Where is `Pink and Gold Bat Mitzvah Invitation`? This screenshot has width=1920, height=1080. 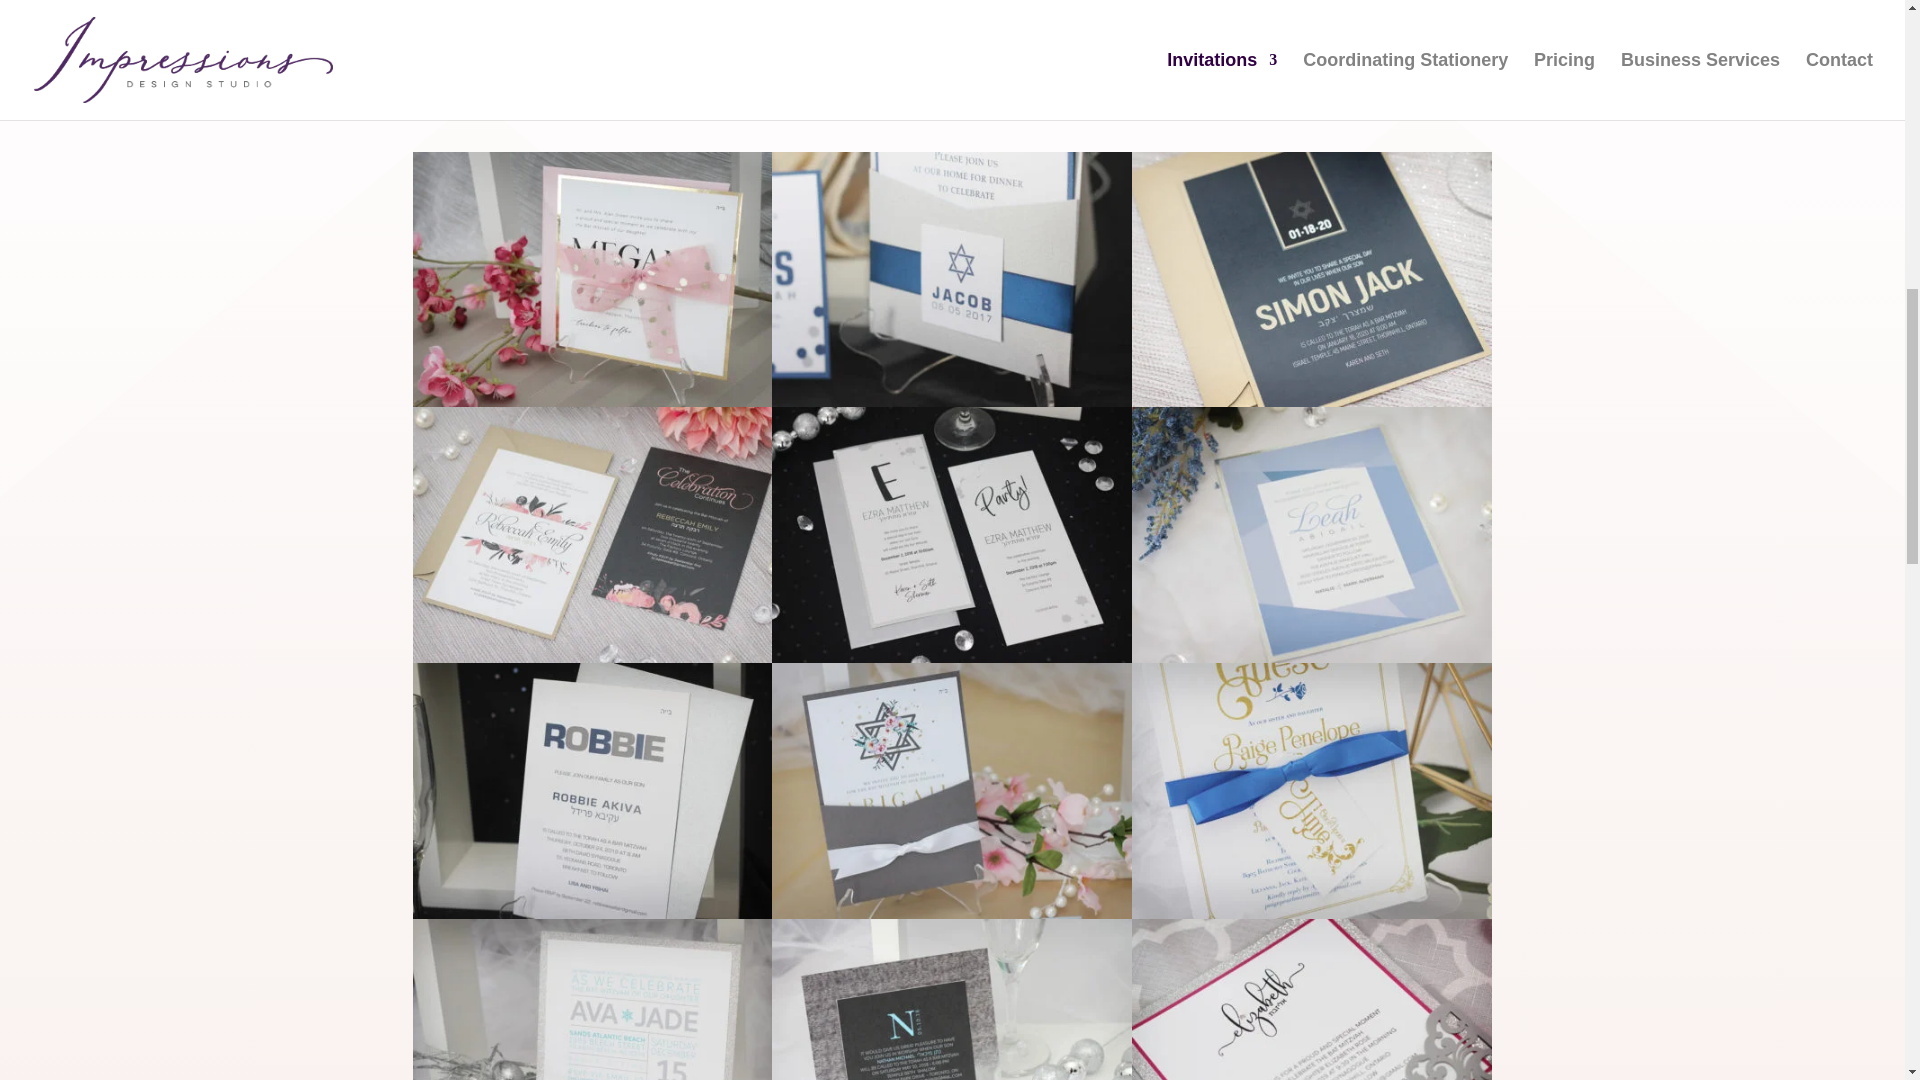
Pink and Gold Bat Mitzvah Invitation is located at coordinates (592, 658).